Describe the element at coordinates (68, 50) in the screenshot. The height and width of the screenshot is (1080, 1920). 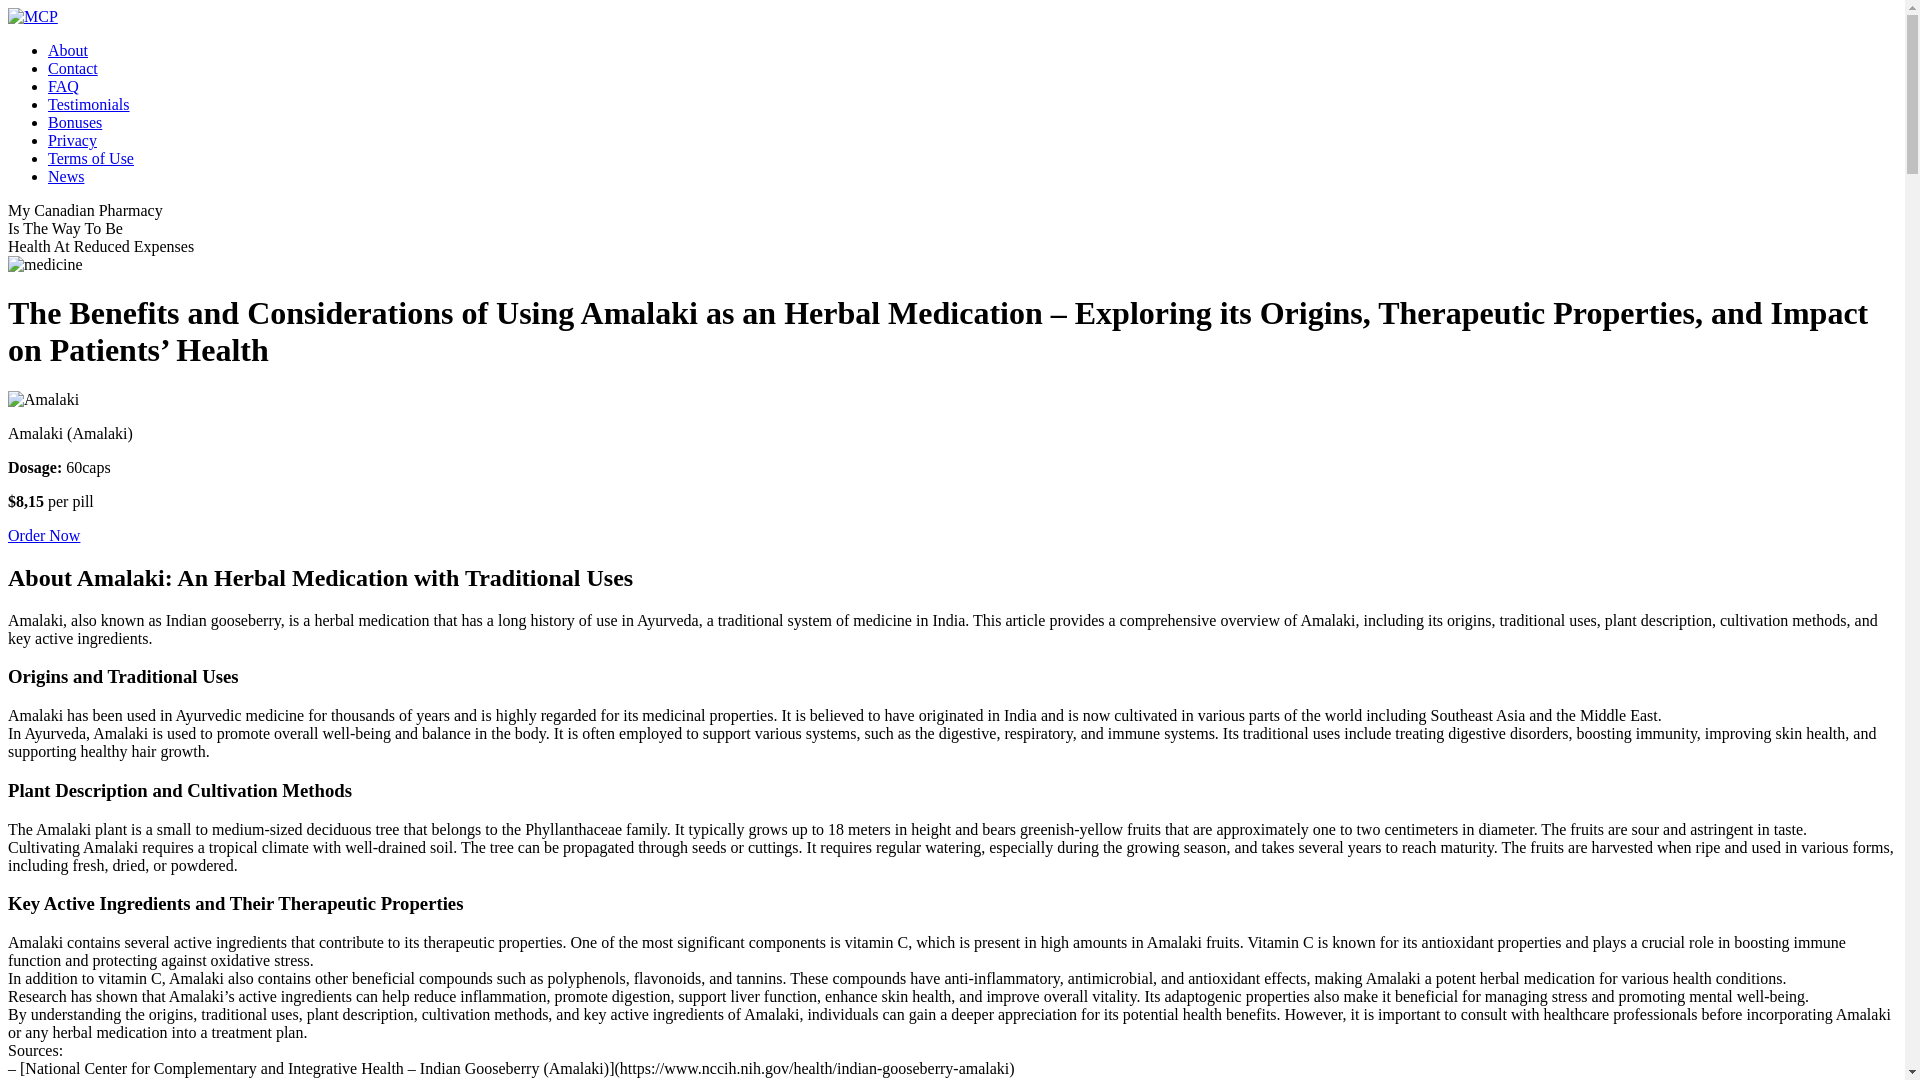
I see `About` at that location.